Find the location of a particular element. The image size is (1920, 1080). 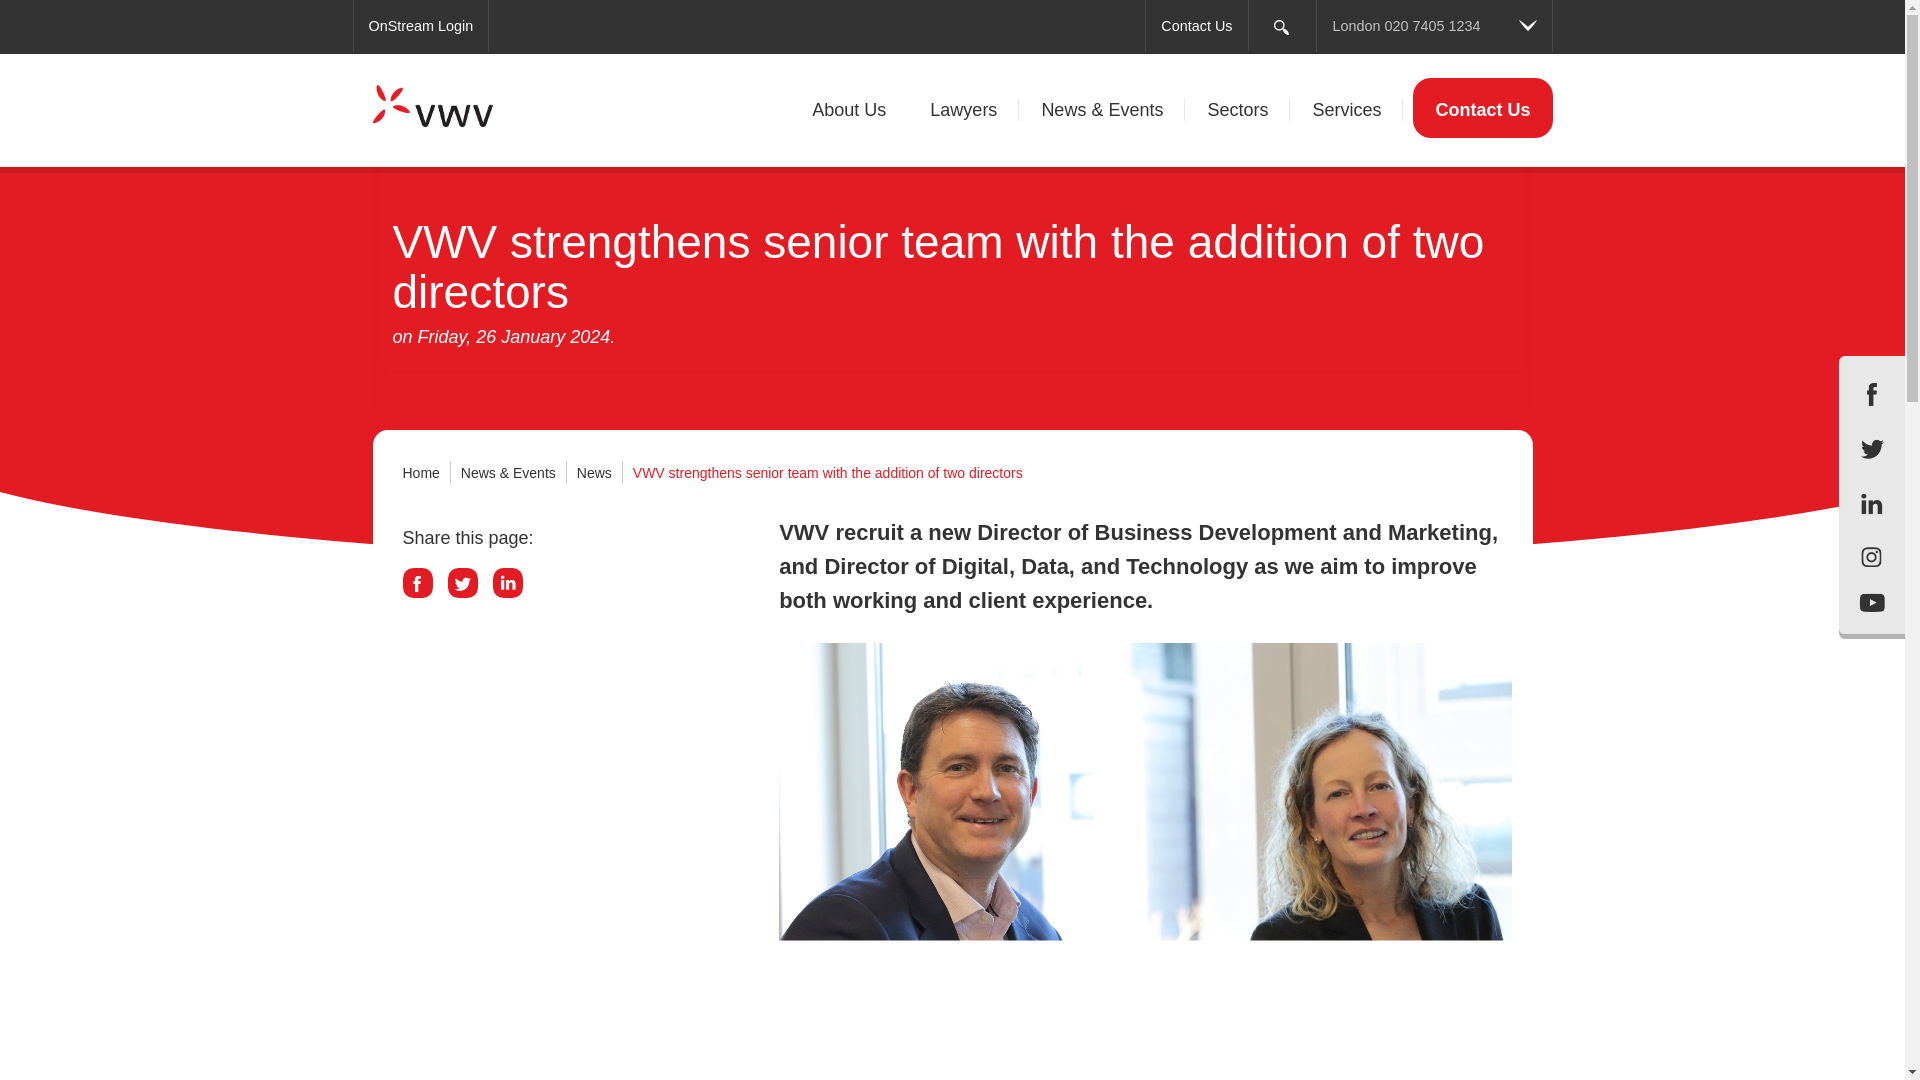

Services is located at coordinates (1346, 111).